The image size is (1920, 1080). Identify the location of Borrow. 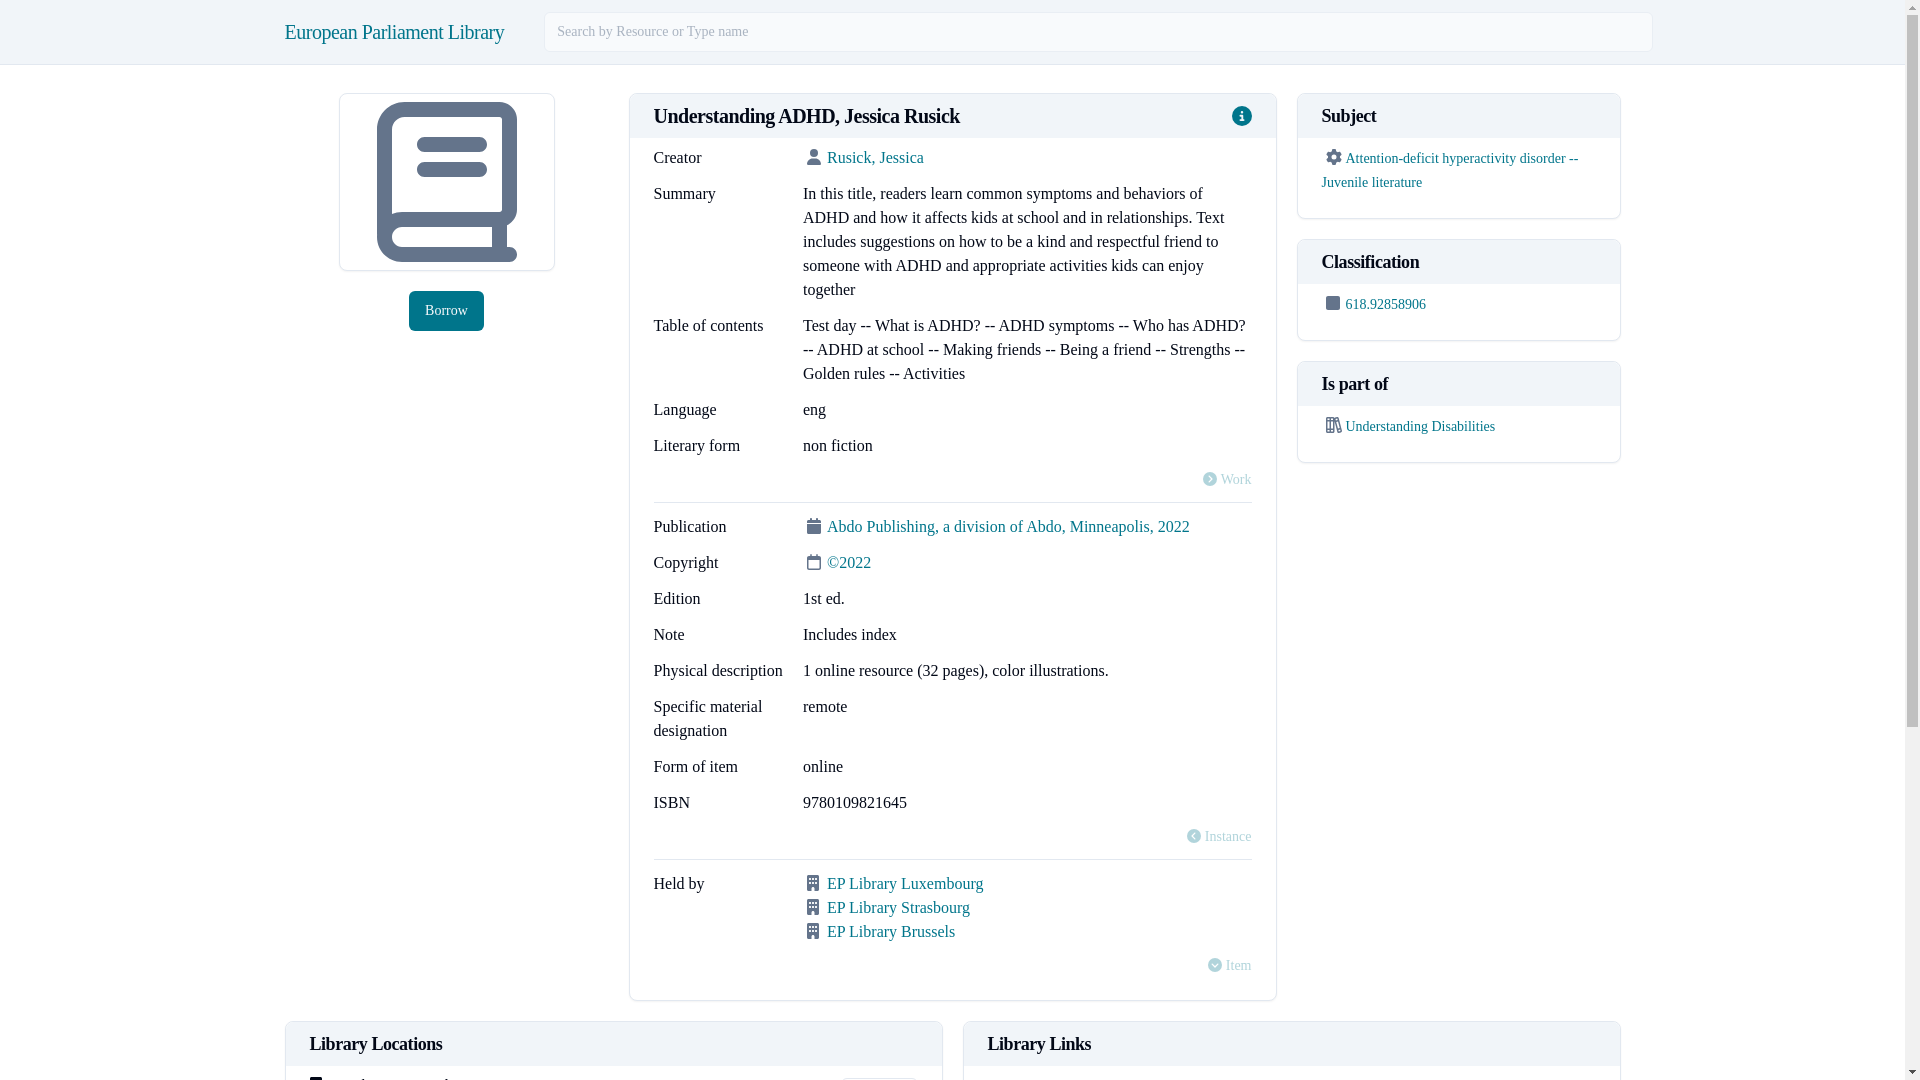
(878, 1078).